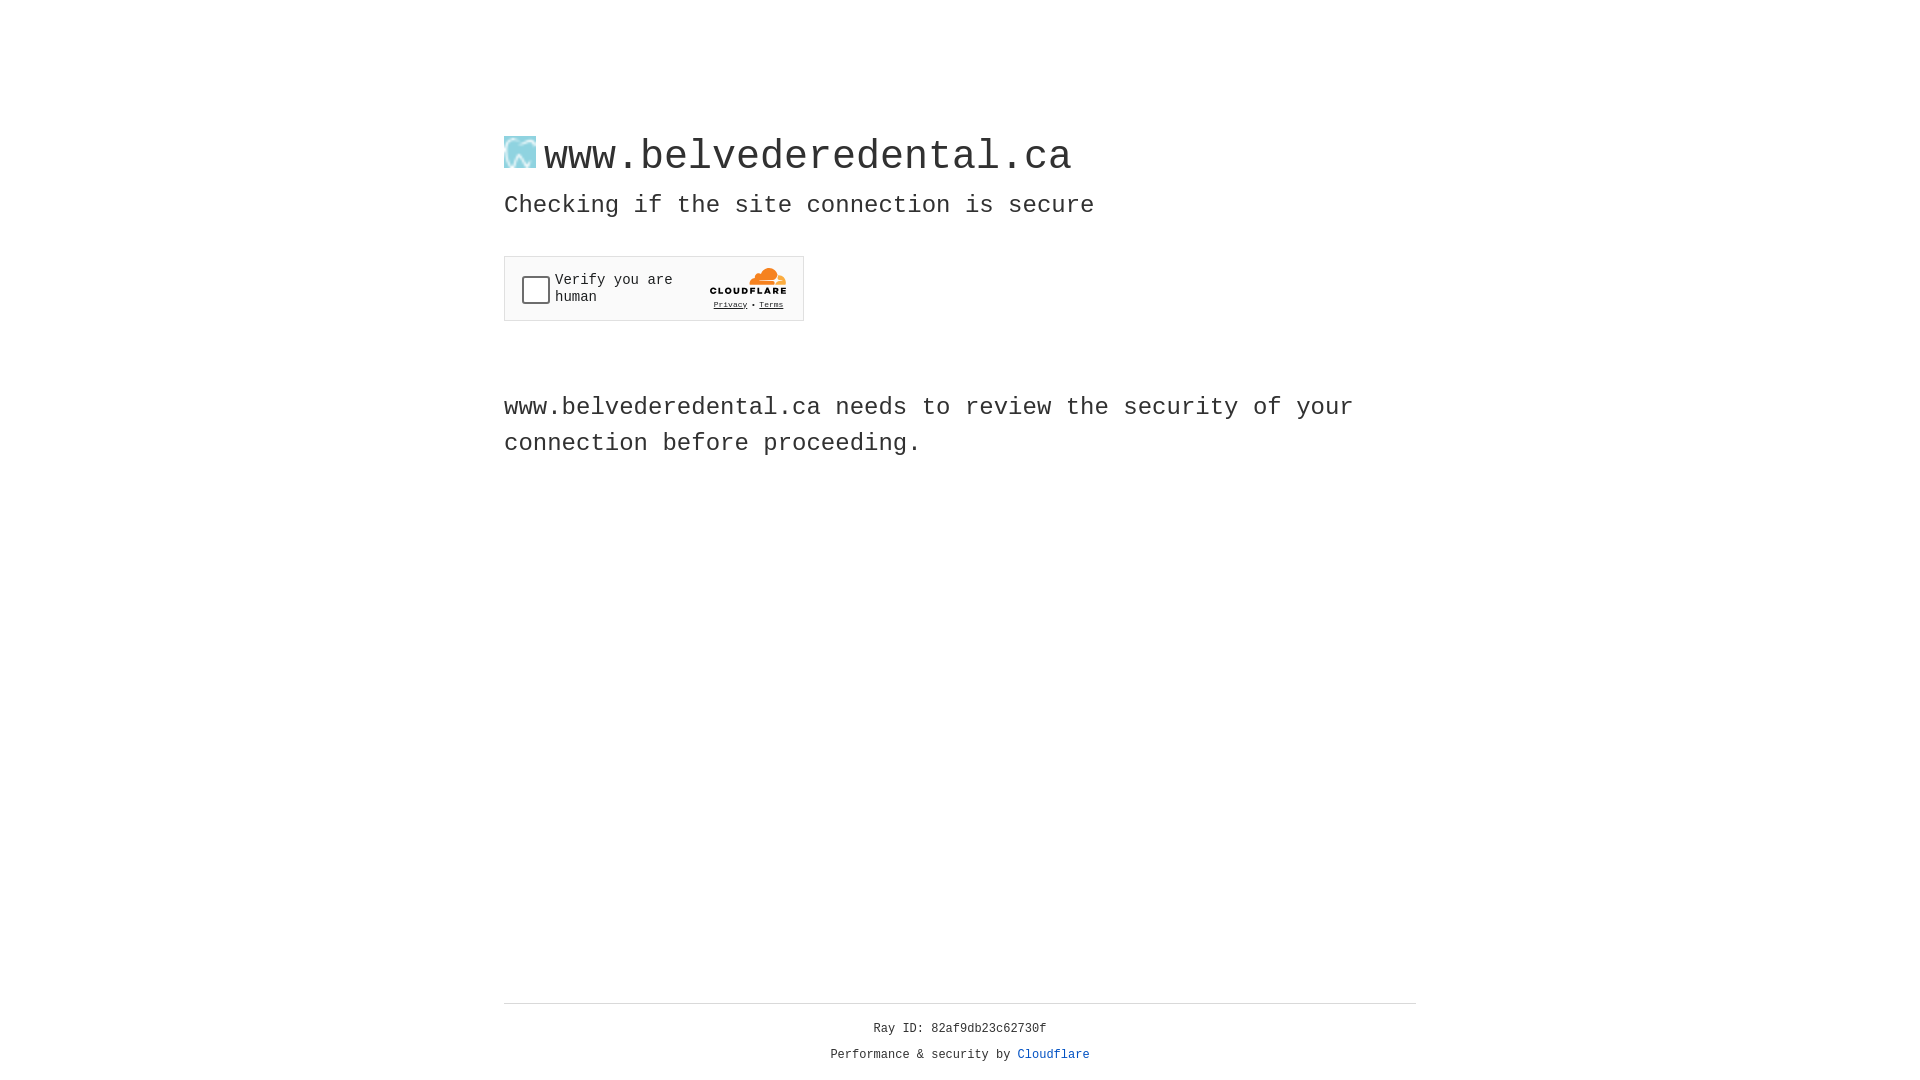  I want to click on Widget containing a Cloudflare security challenge, so click(654, 288).